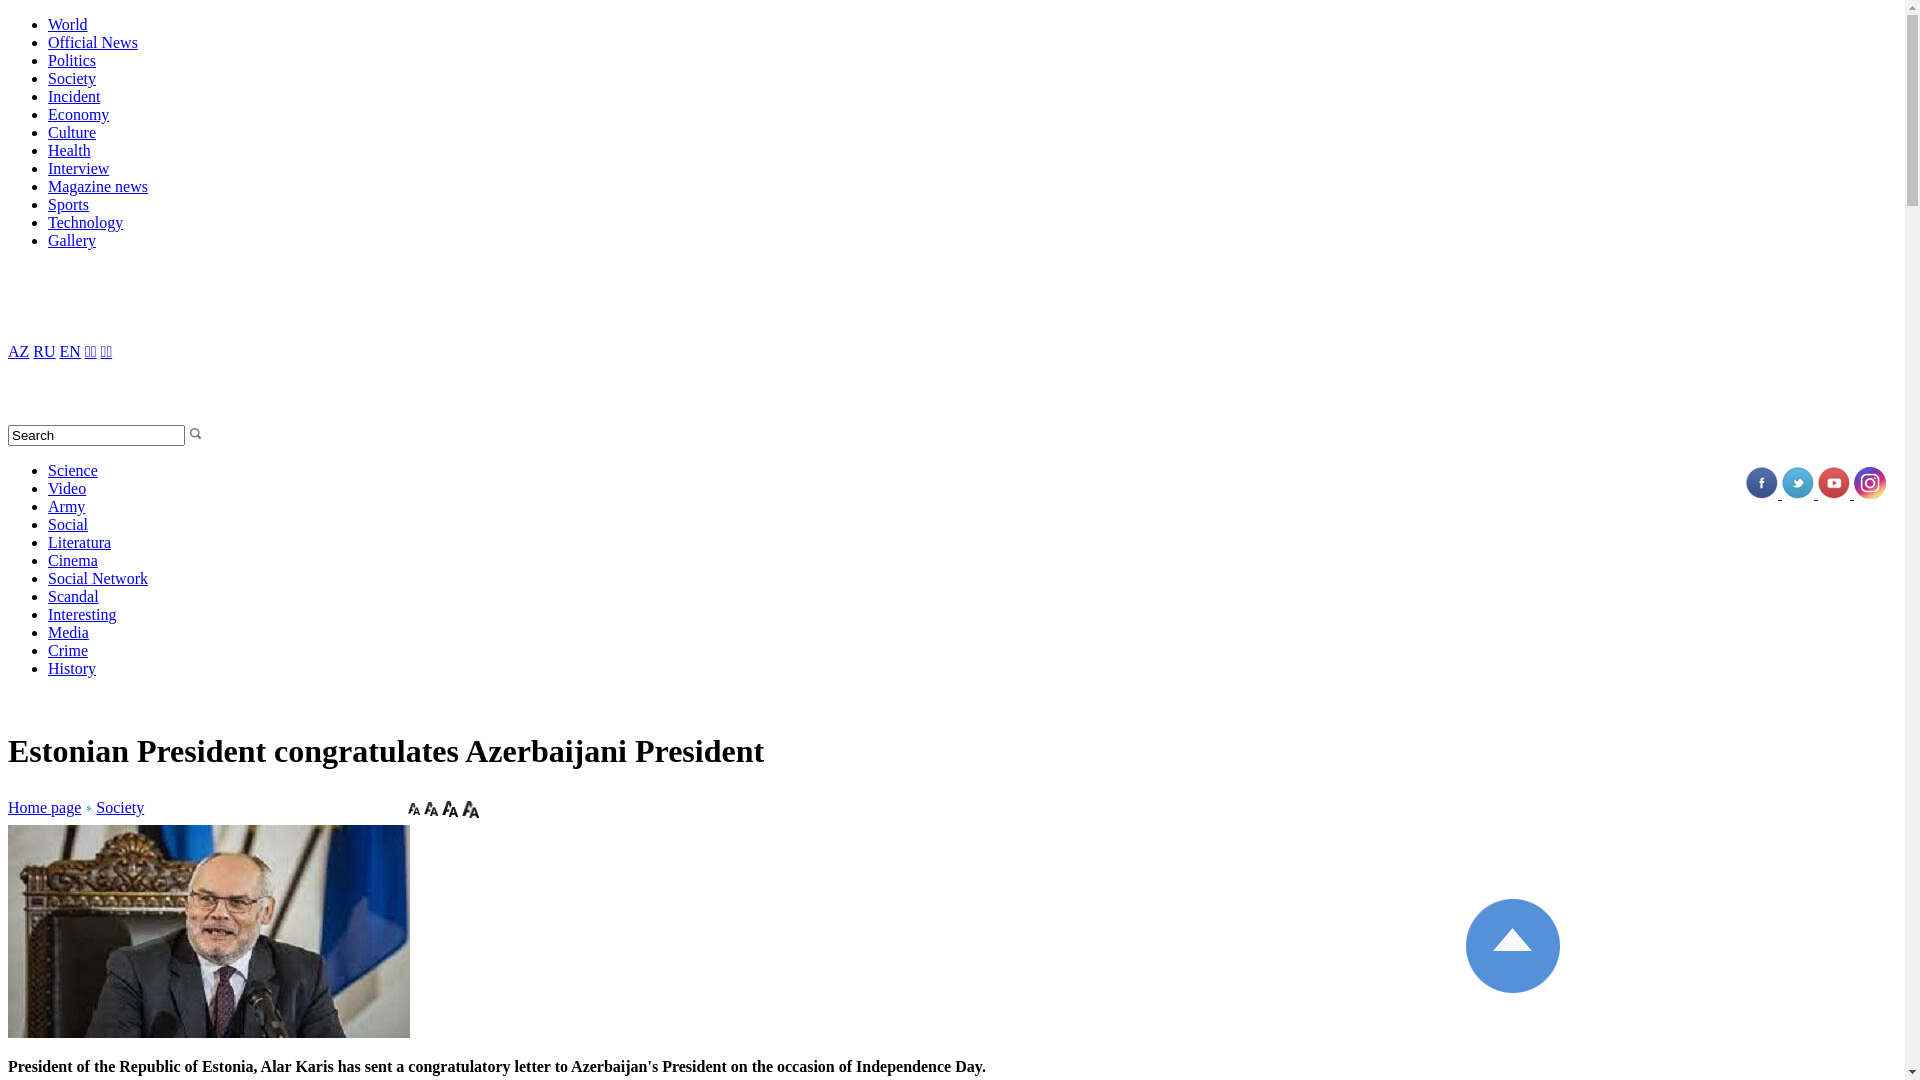 The image size is (1920, 1080). Describe the element at coordinates (78, 114) in the screenshot. I see `Economy` at that location.